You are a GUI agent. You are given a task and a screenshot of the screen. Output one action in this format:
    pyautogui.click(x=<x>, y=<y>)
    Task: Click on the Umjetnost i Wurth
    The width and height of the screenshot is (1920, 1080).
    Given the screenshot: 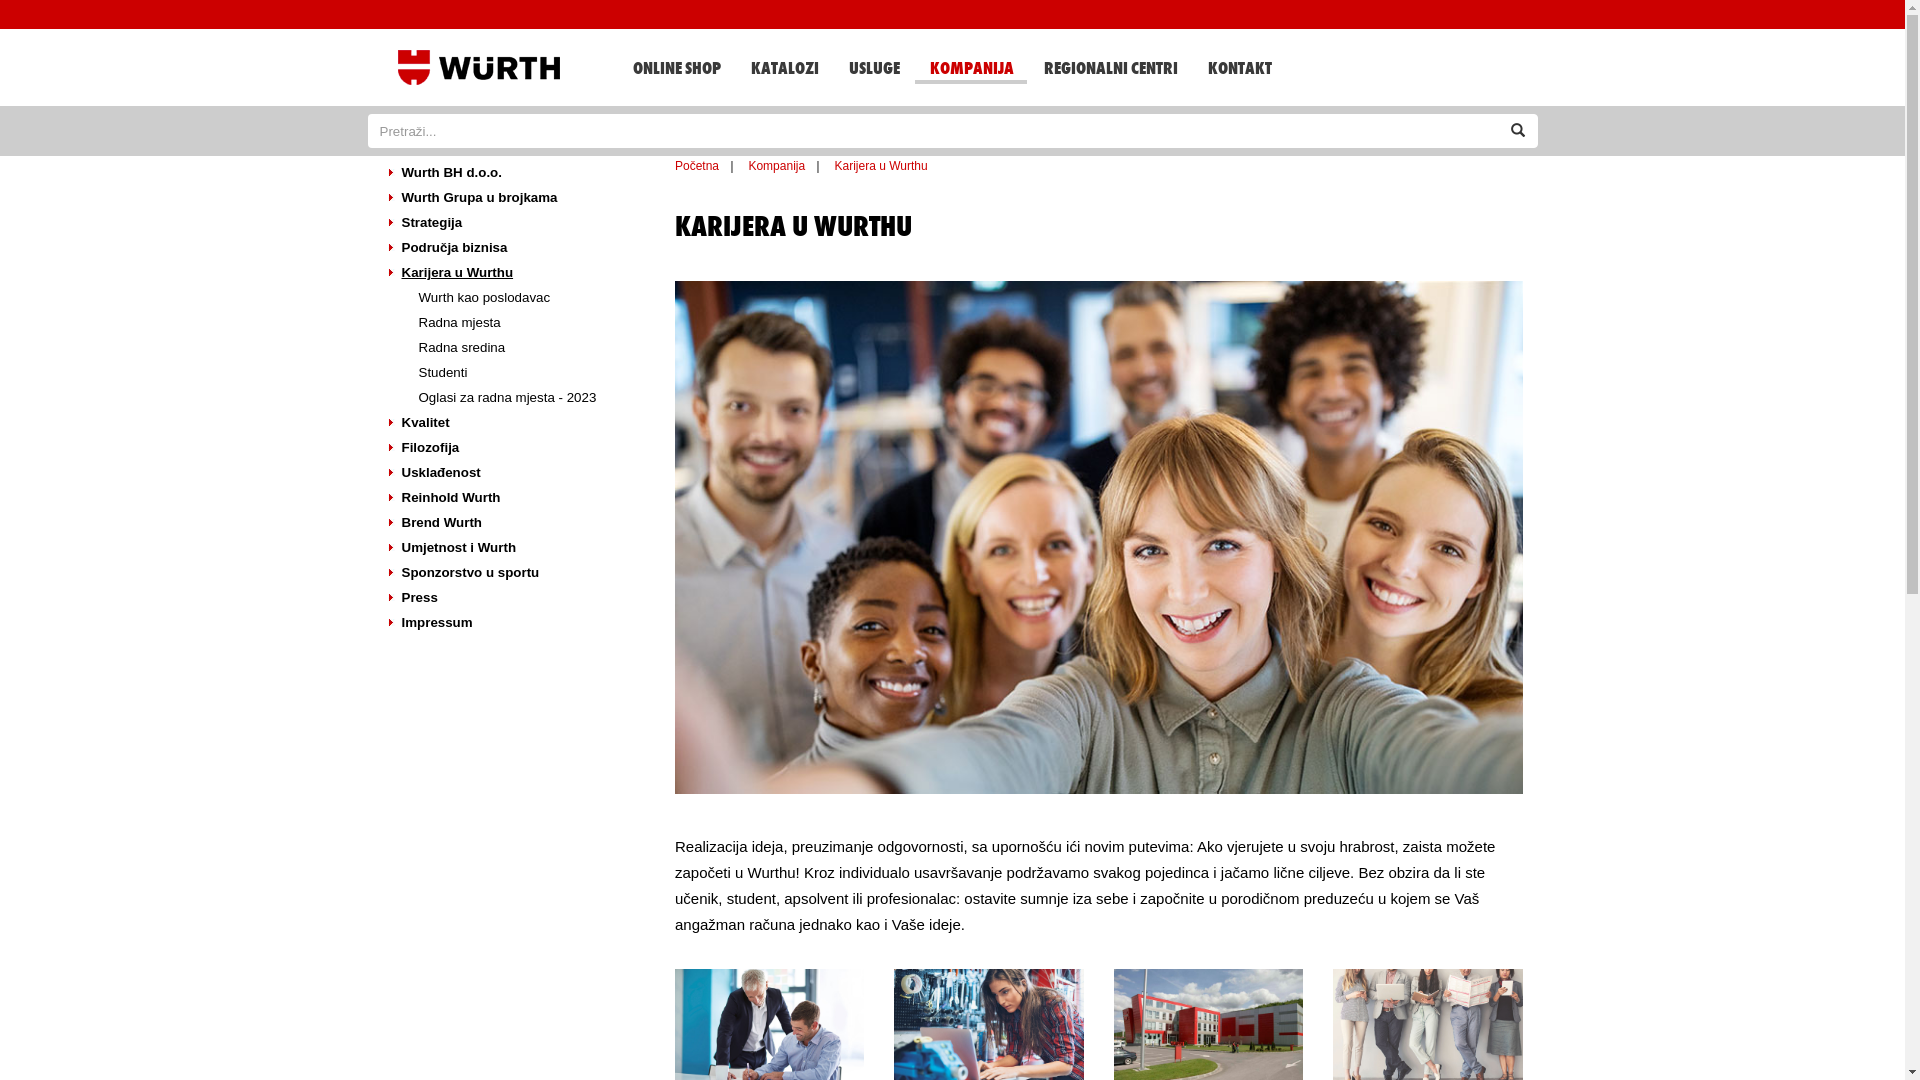 What is the action you would take?
    pyautogui.click(x=514, y=548)
    